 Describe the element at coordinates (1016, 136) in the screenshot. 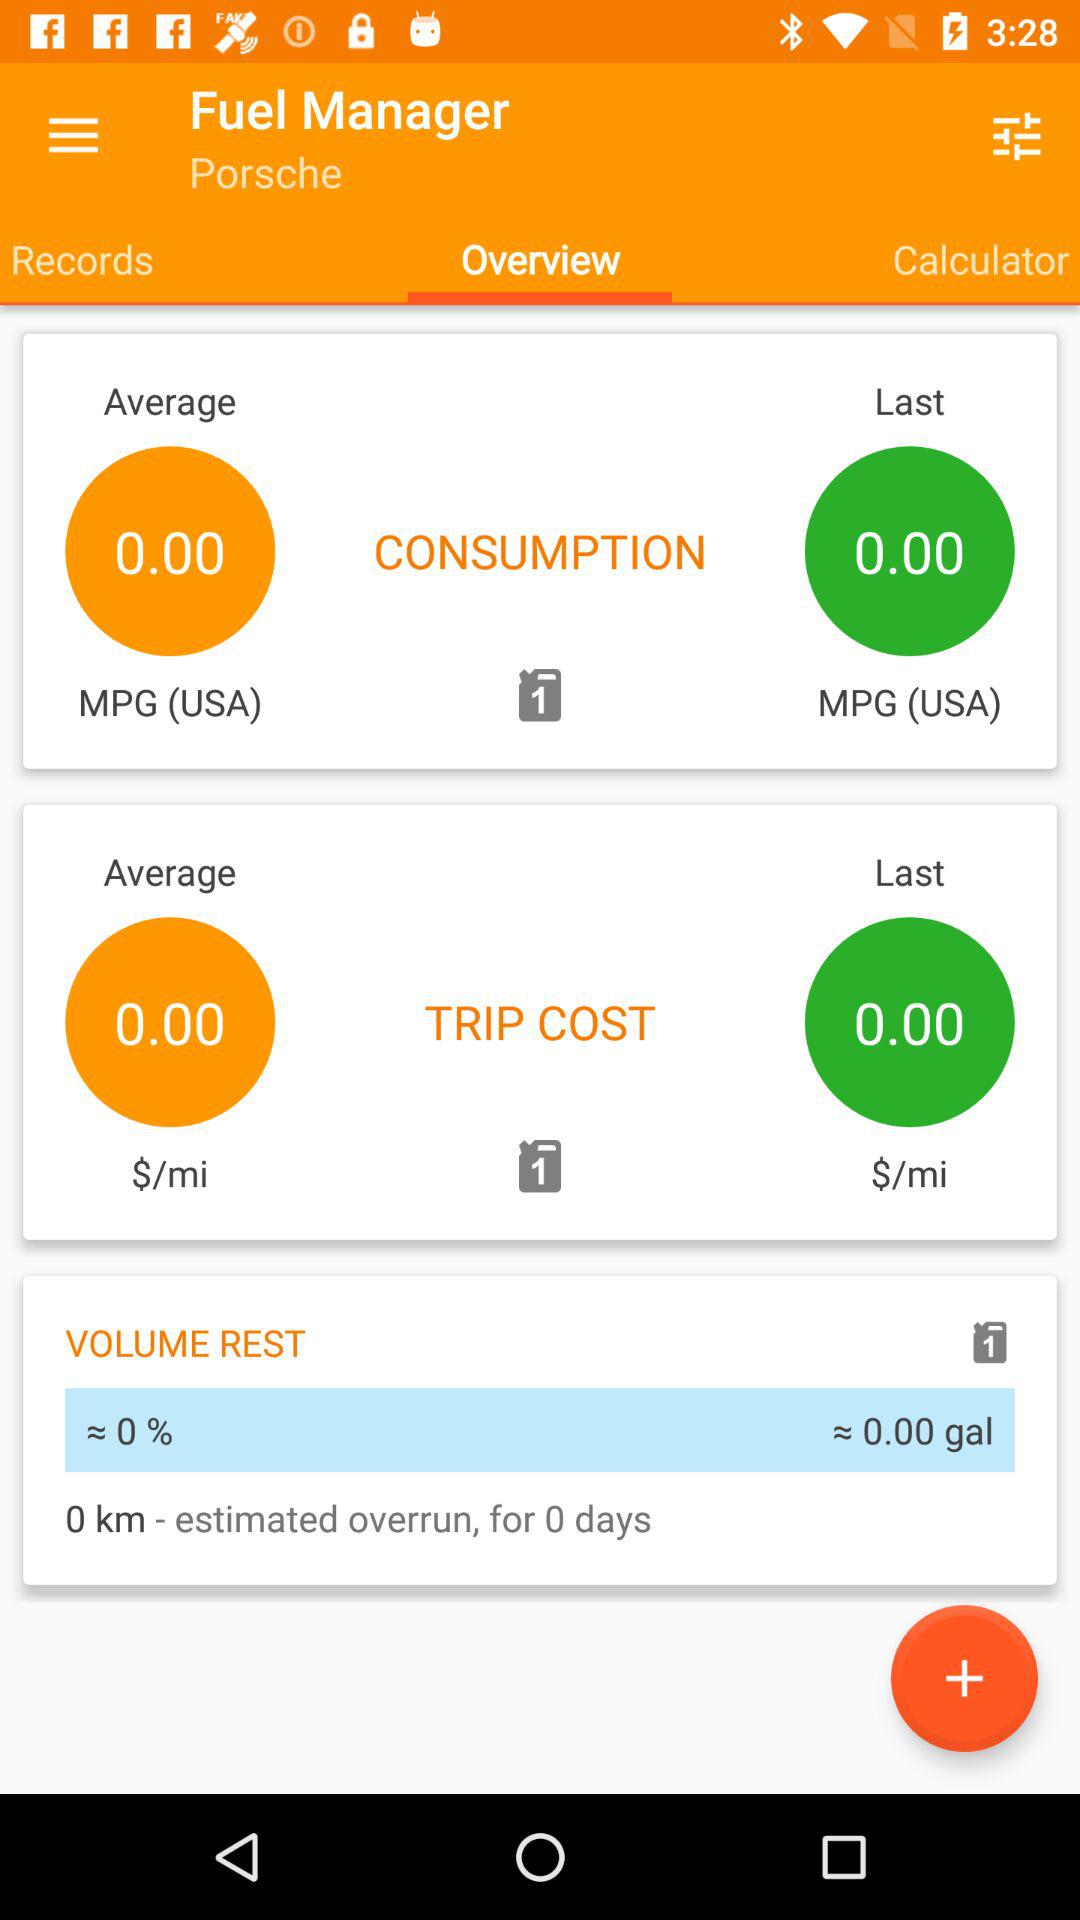

I see `press the icon next to fuel manager icon` at that location.